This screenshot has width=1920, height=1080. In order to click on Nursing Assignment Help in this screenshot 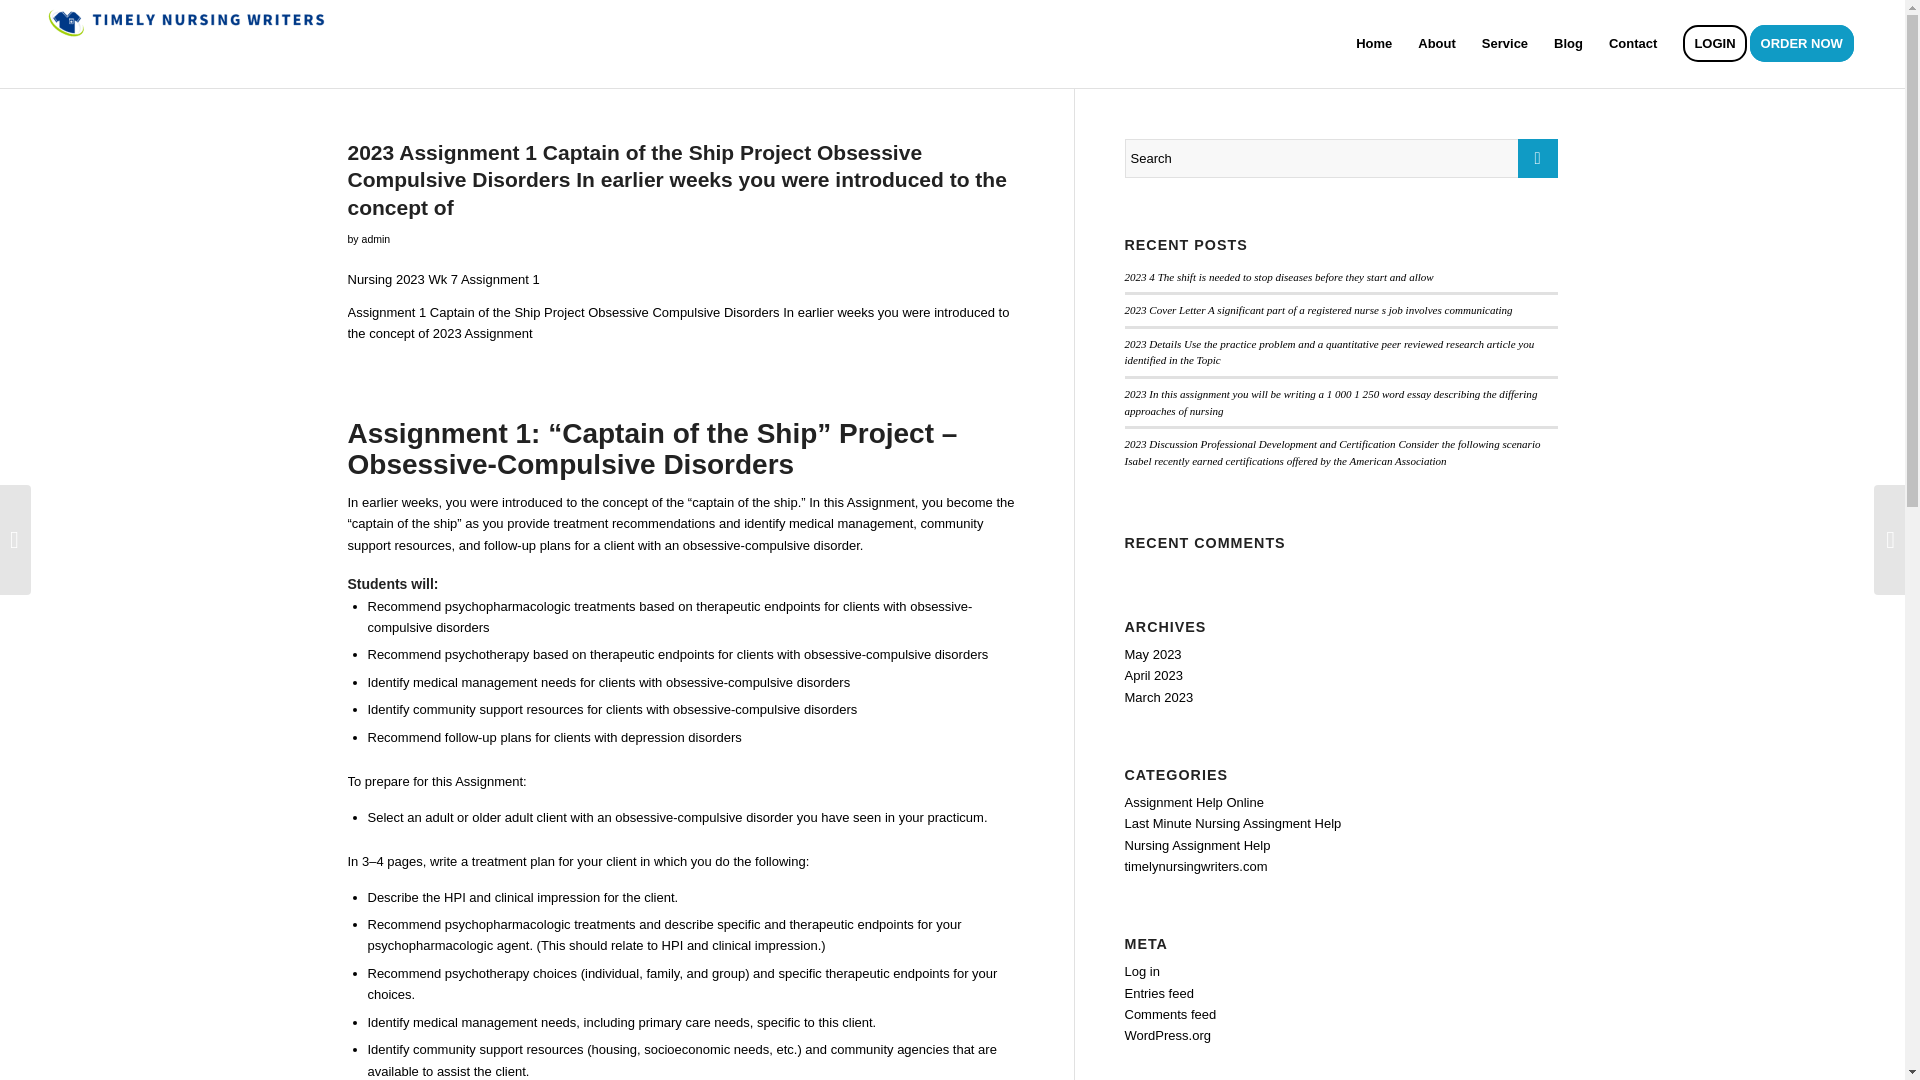, I will do `click(1196, 846)`.